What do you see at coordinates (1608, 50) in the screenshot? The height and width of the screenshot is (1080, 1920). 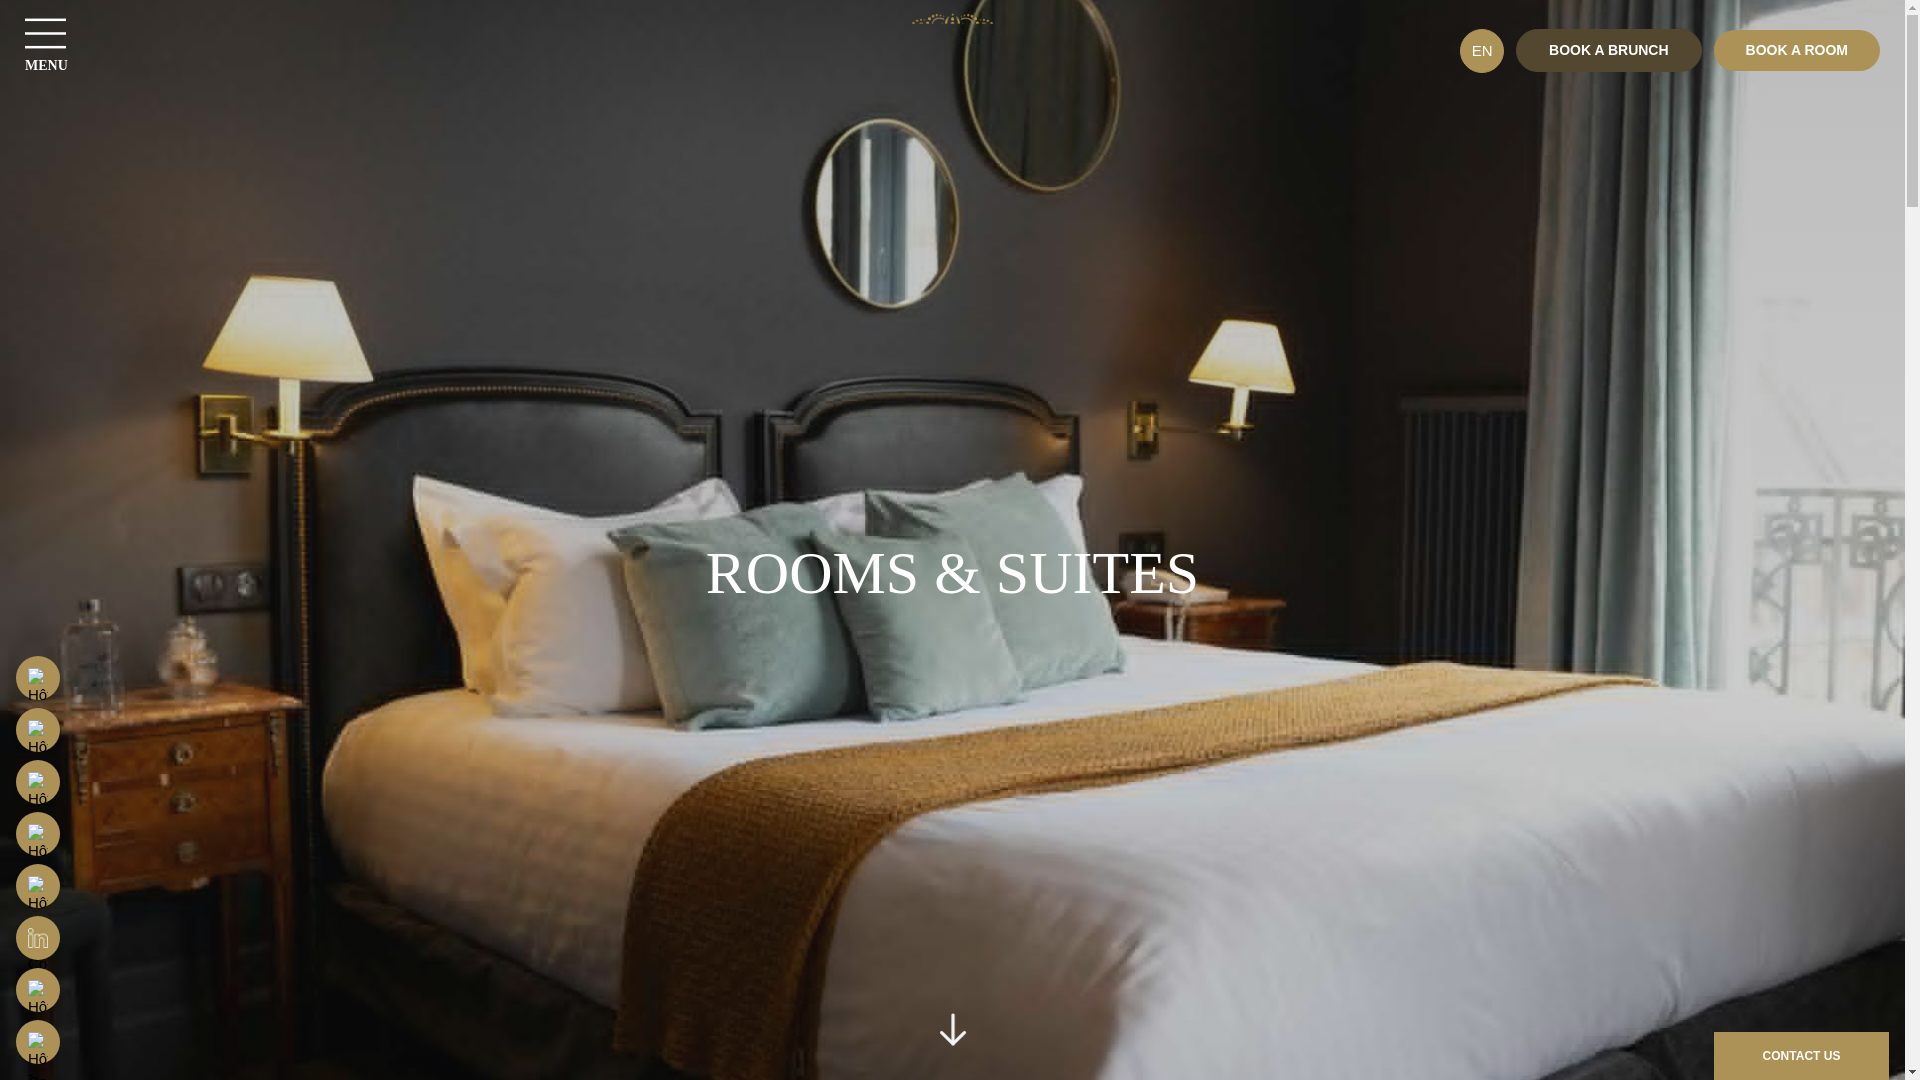 I see `BOOK A BRUNCH` at bounding box center [1608, 50].